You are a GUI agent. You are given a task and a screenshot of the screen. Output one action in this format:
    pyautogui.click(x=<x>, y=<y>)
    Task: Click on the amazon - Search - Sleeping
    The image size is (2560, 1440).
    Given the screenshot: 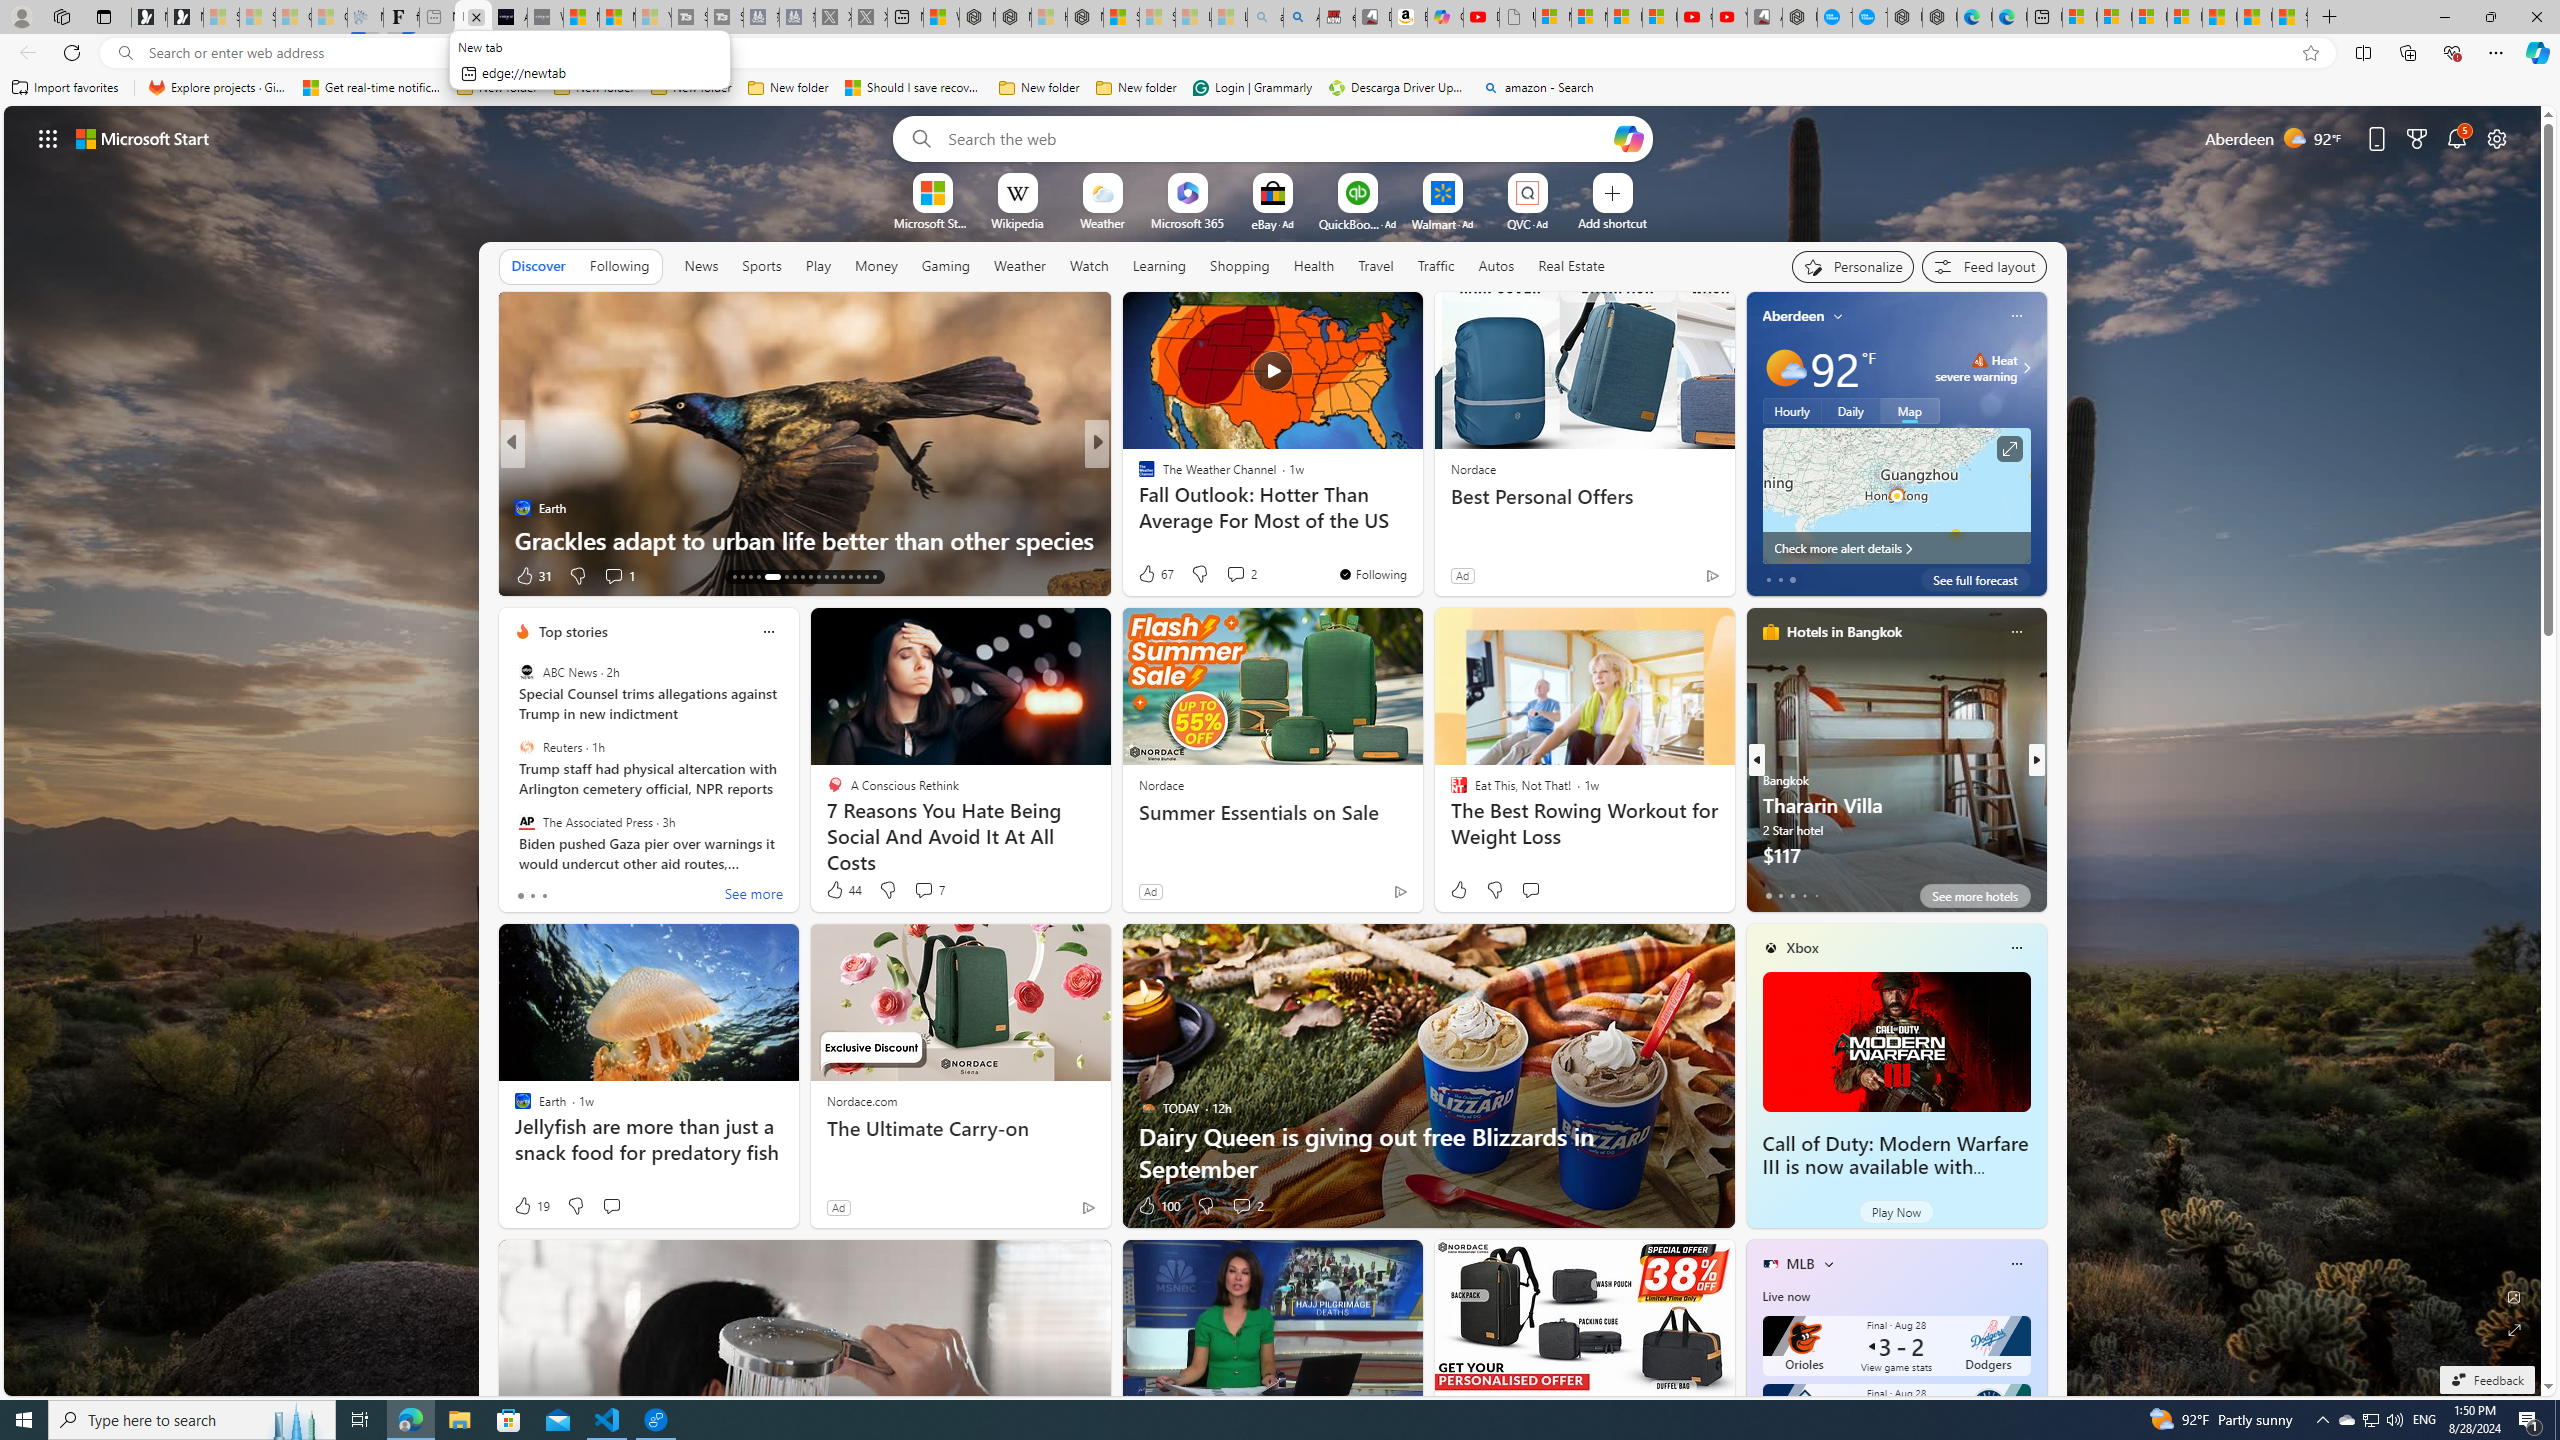 What is the action you would take?
    pyautogui.click(x=1266, y=17)
    